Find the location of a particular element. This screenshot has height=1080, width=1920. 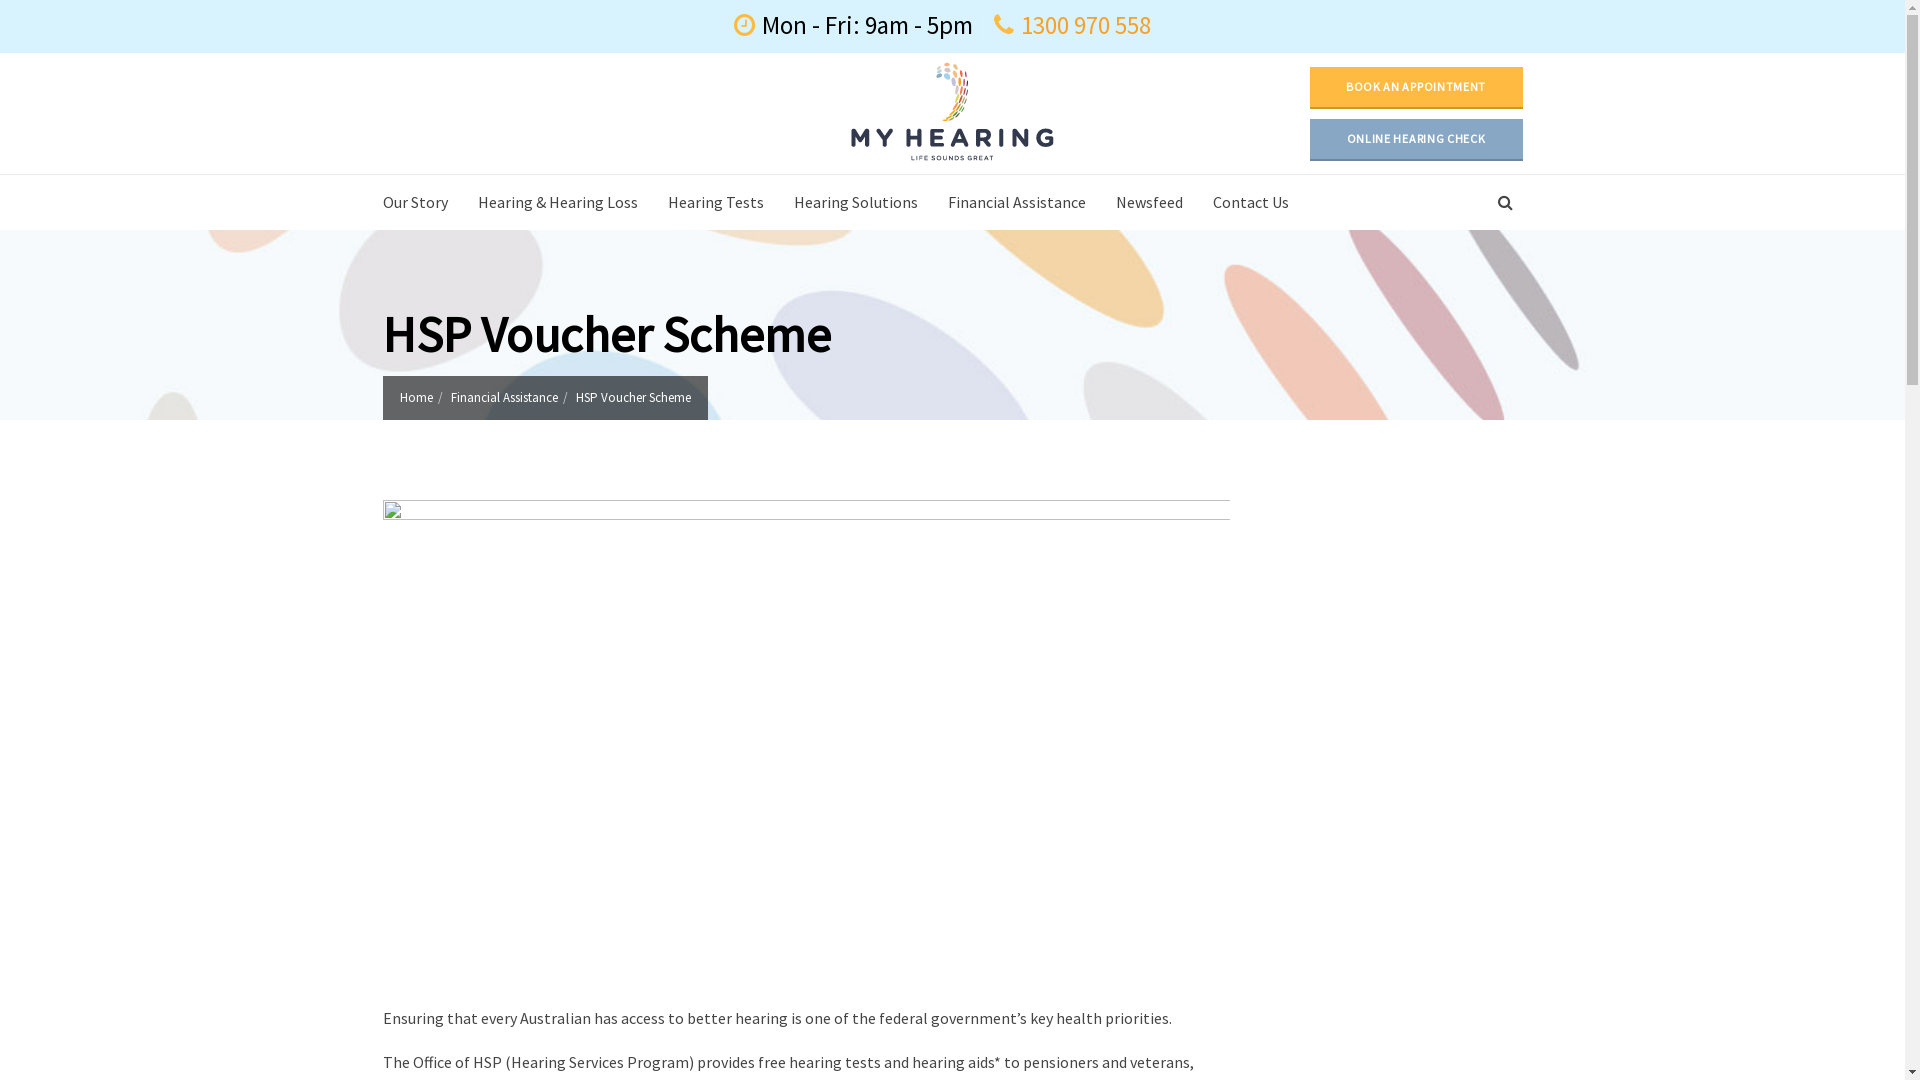

Hearing Solutions is located at coordinates (855, 202).